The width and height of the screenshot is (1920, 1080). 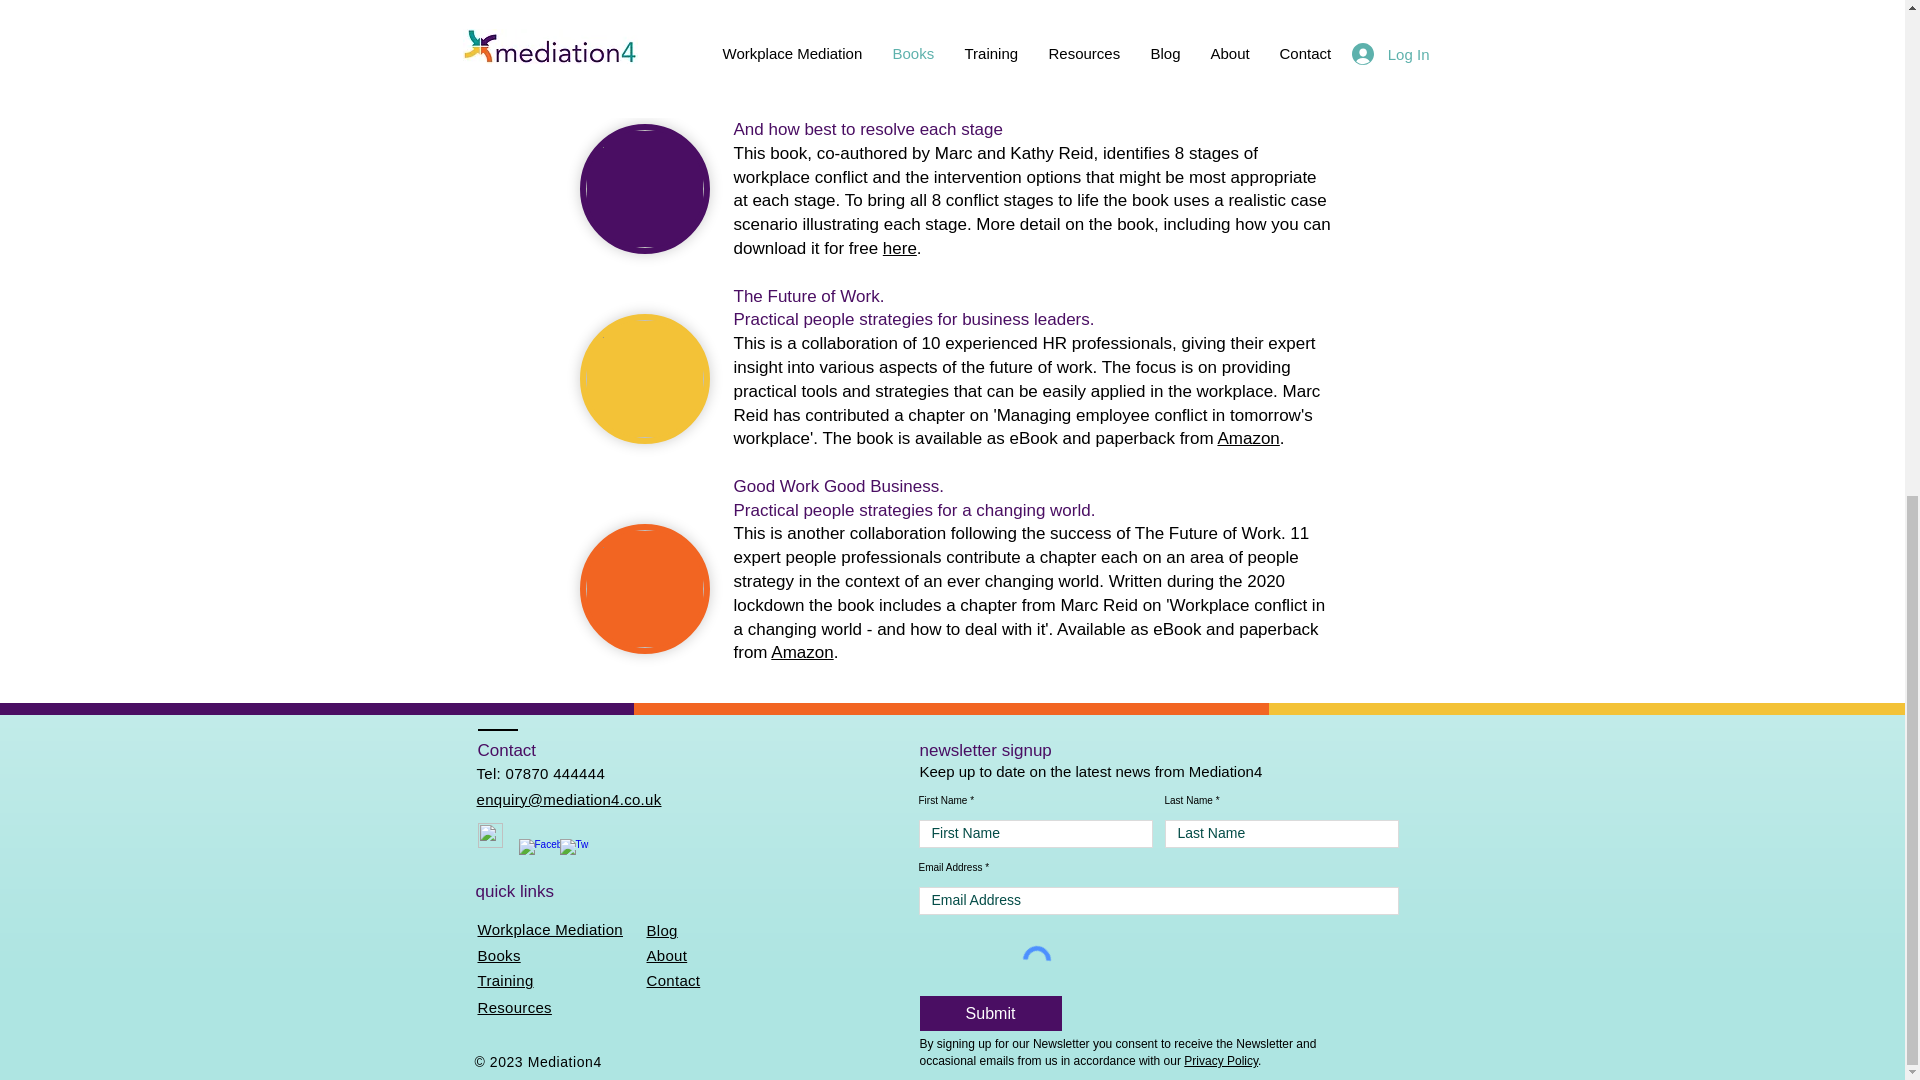 What do you see at coordinates (644, 378) in the screenshot?
I see `The Future of Work eBook cover final.jpg` at bounding box center [644, 378].